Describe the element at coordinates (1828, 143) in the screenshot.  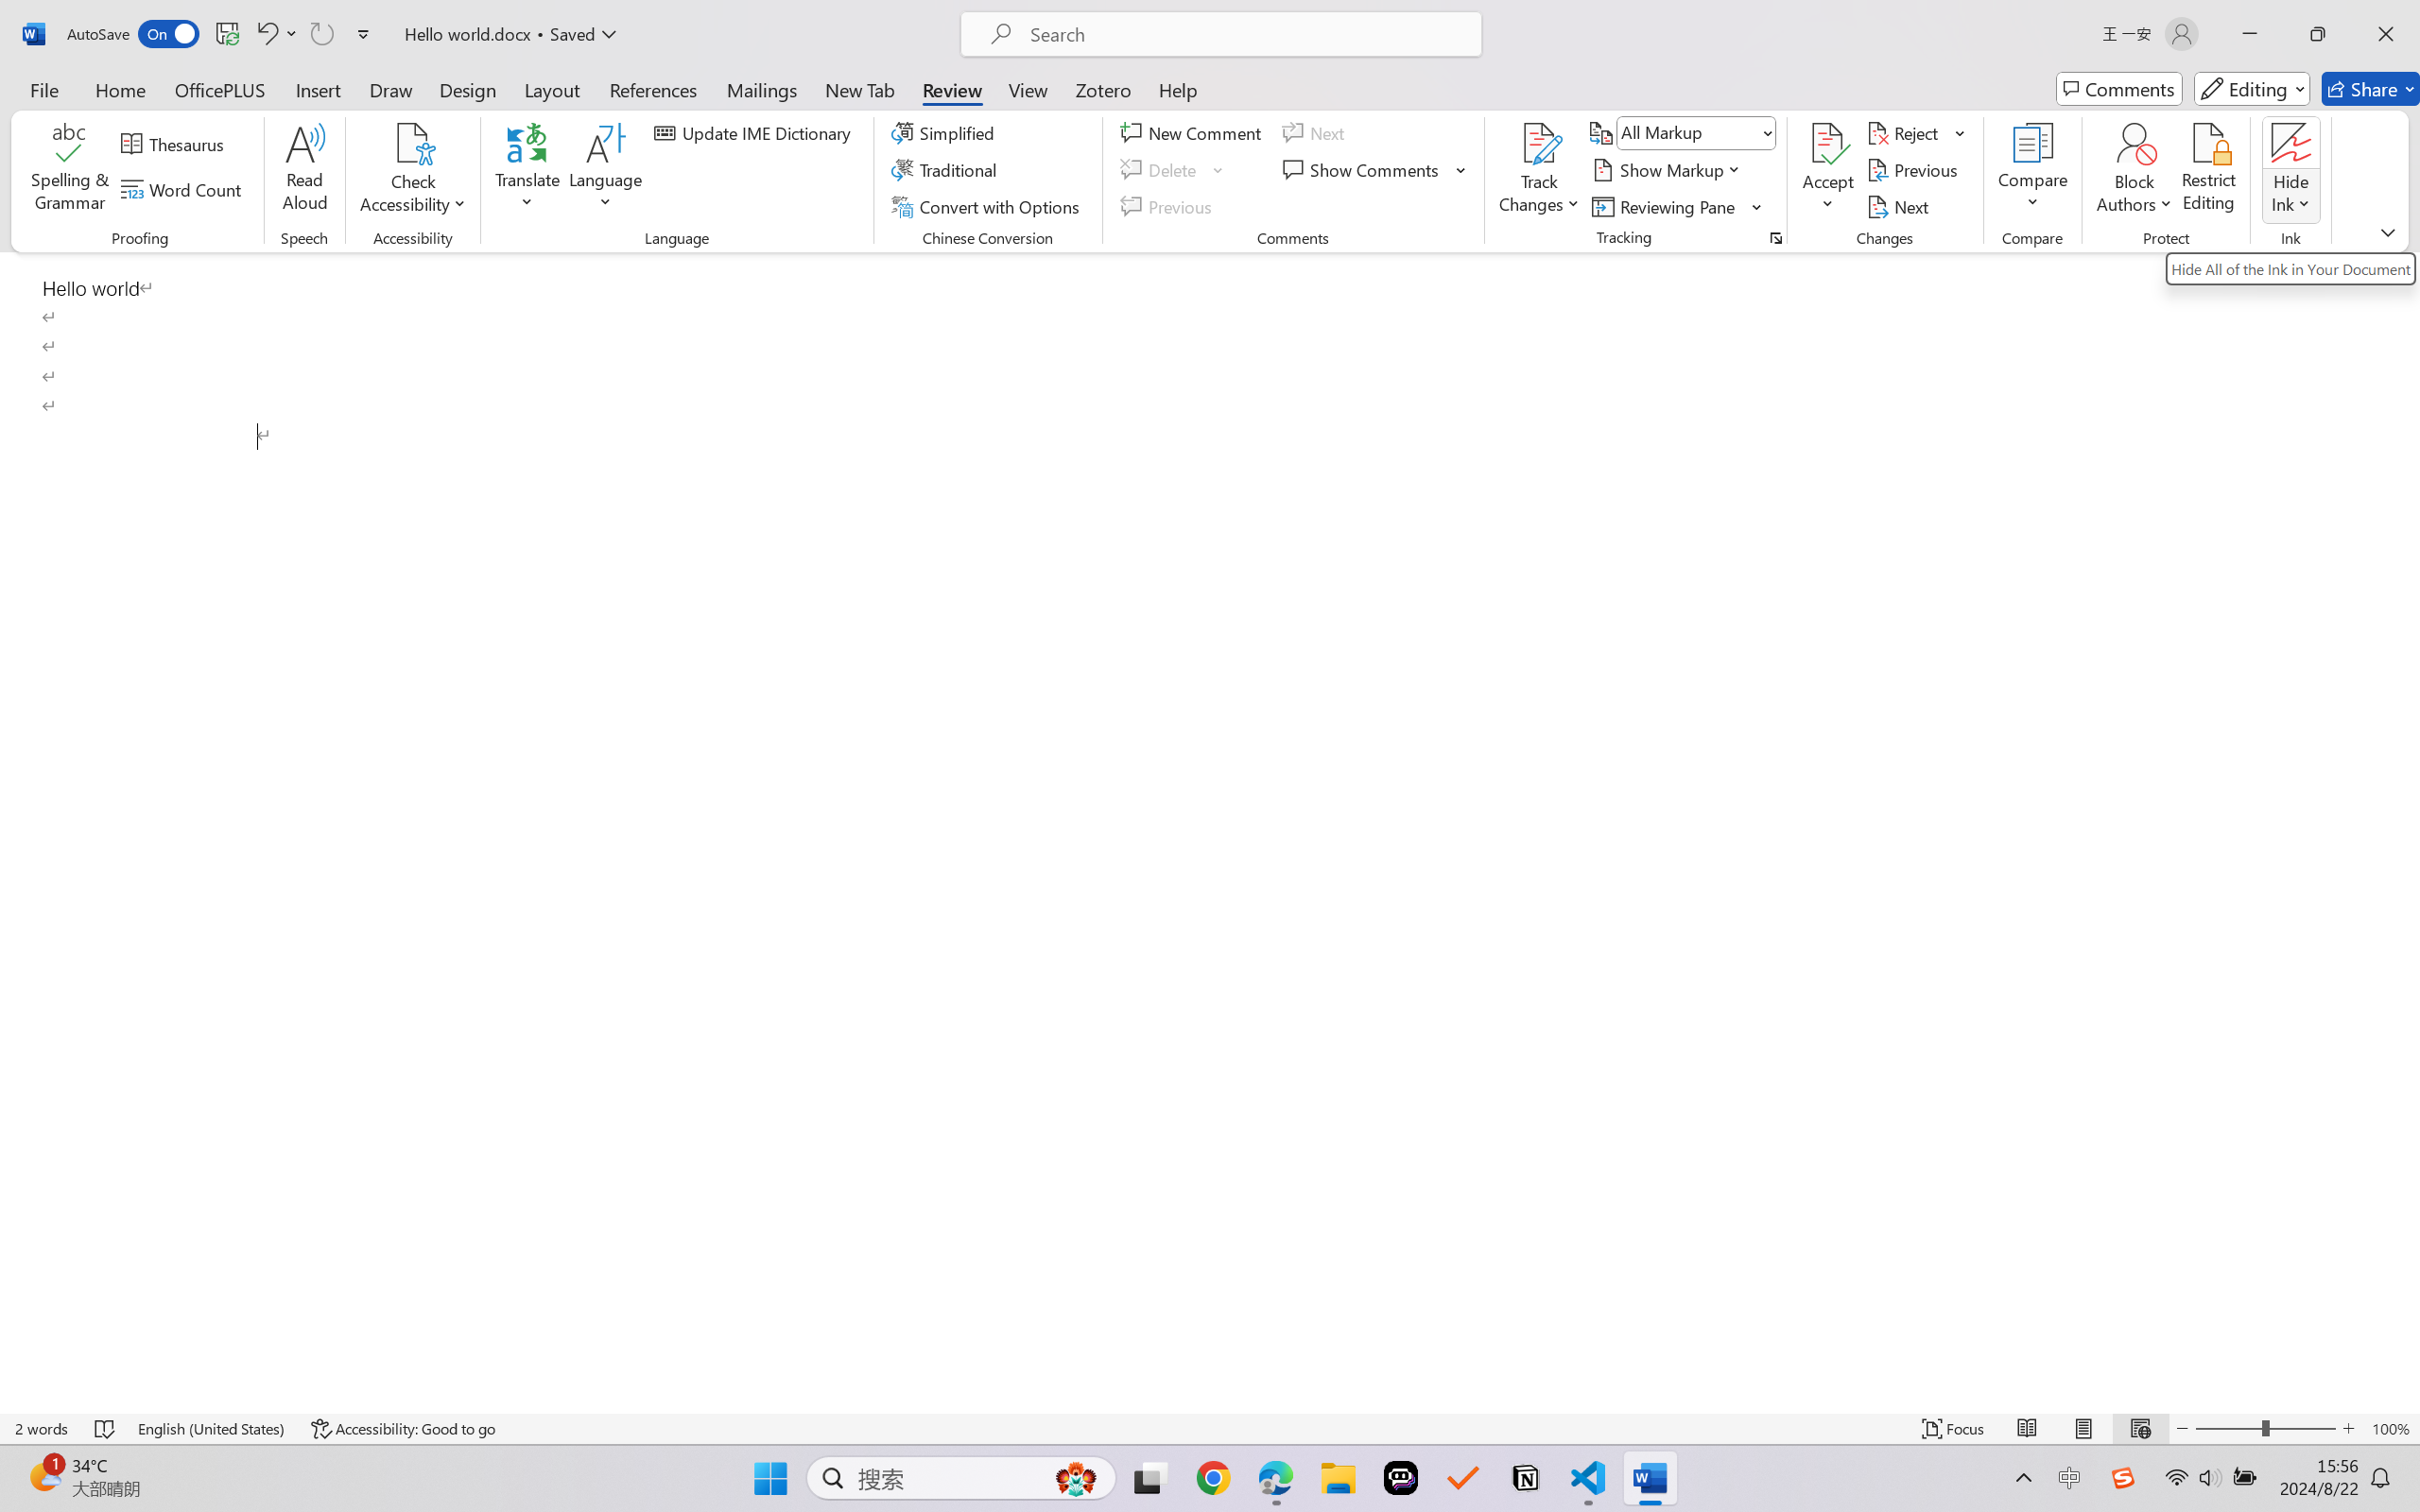
I see `Accept and Move to Next` at that location.